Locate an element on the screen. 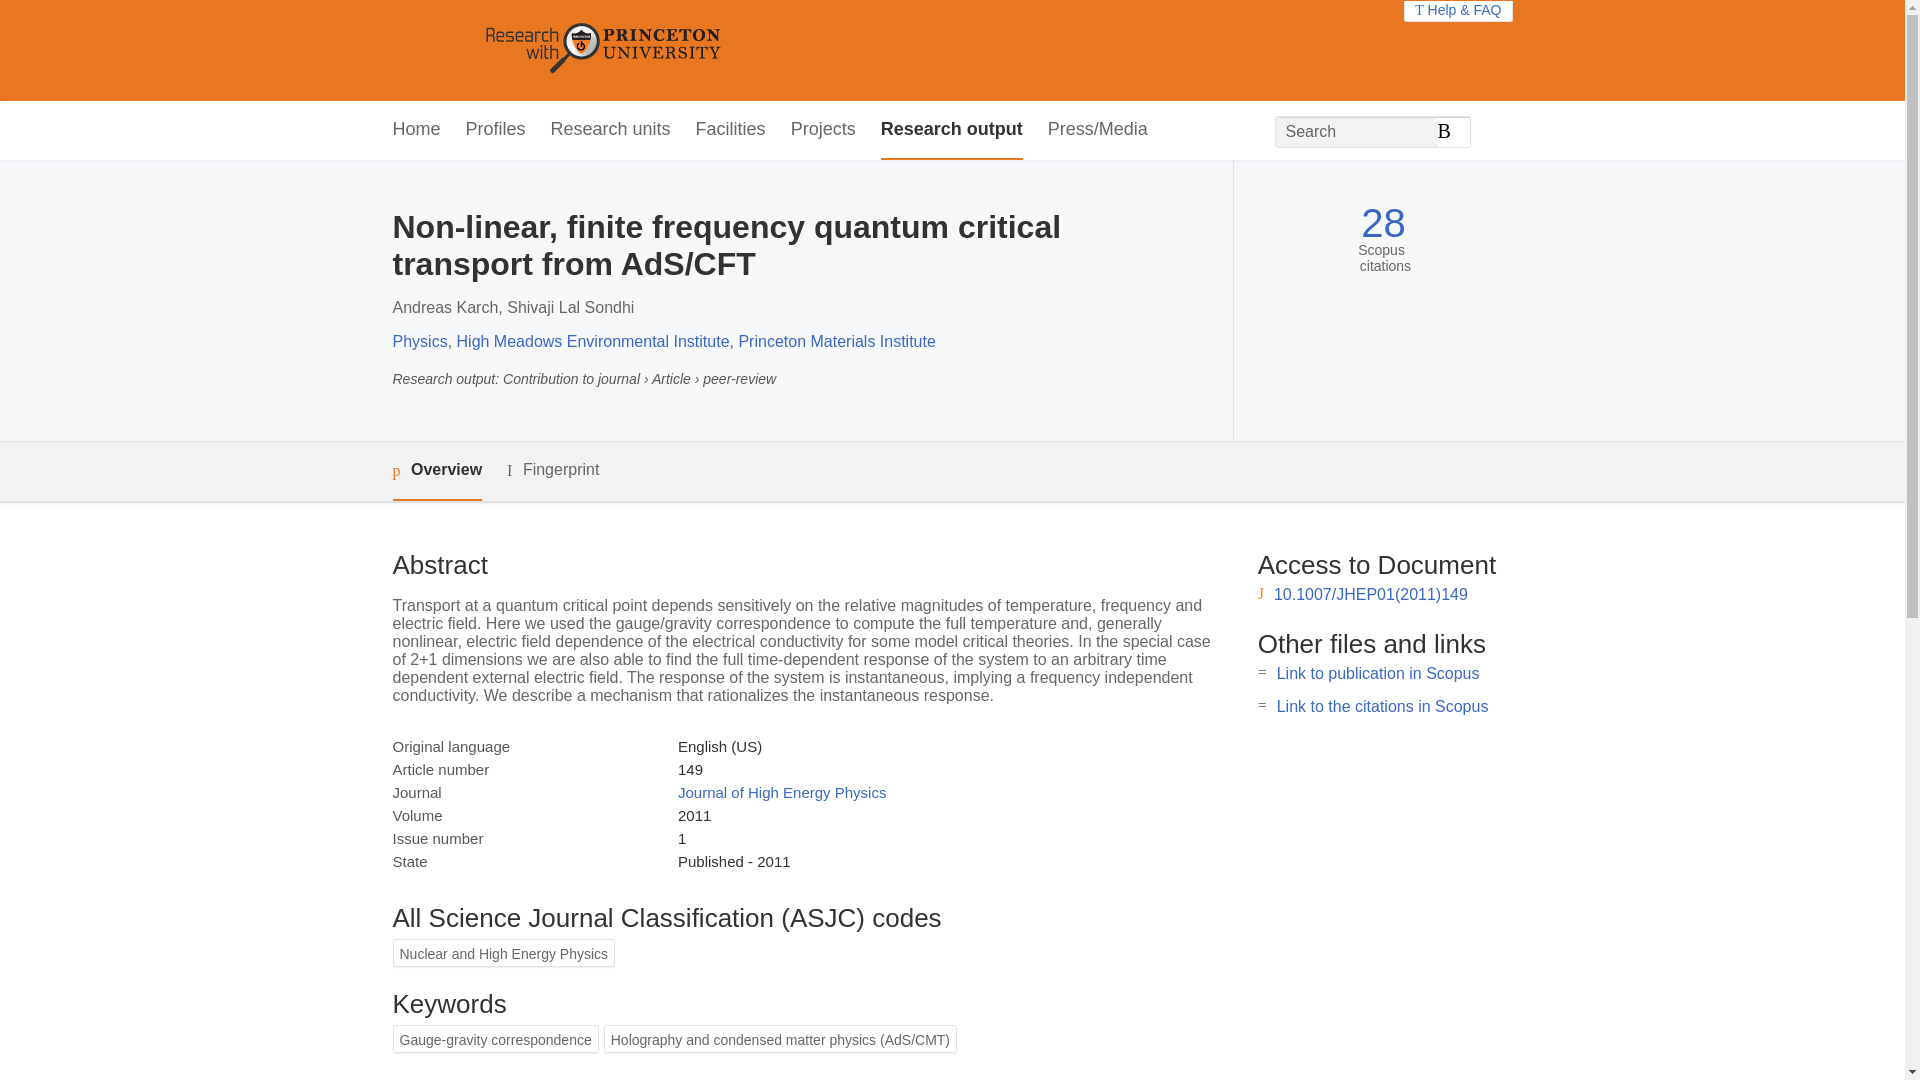  Profiles is located at coordinates (496, 130).